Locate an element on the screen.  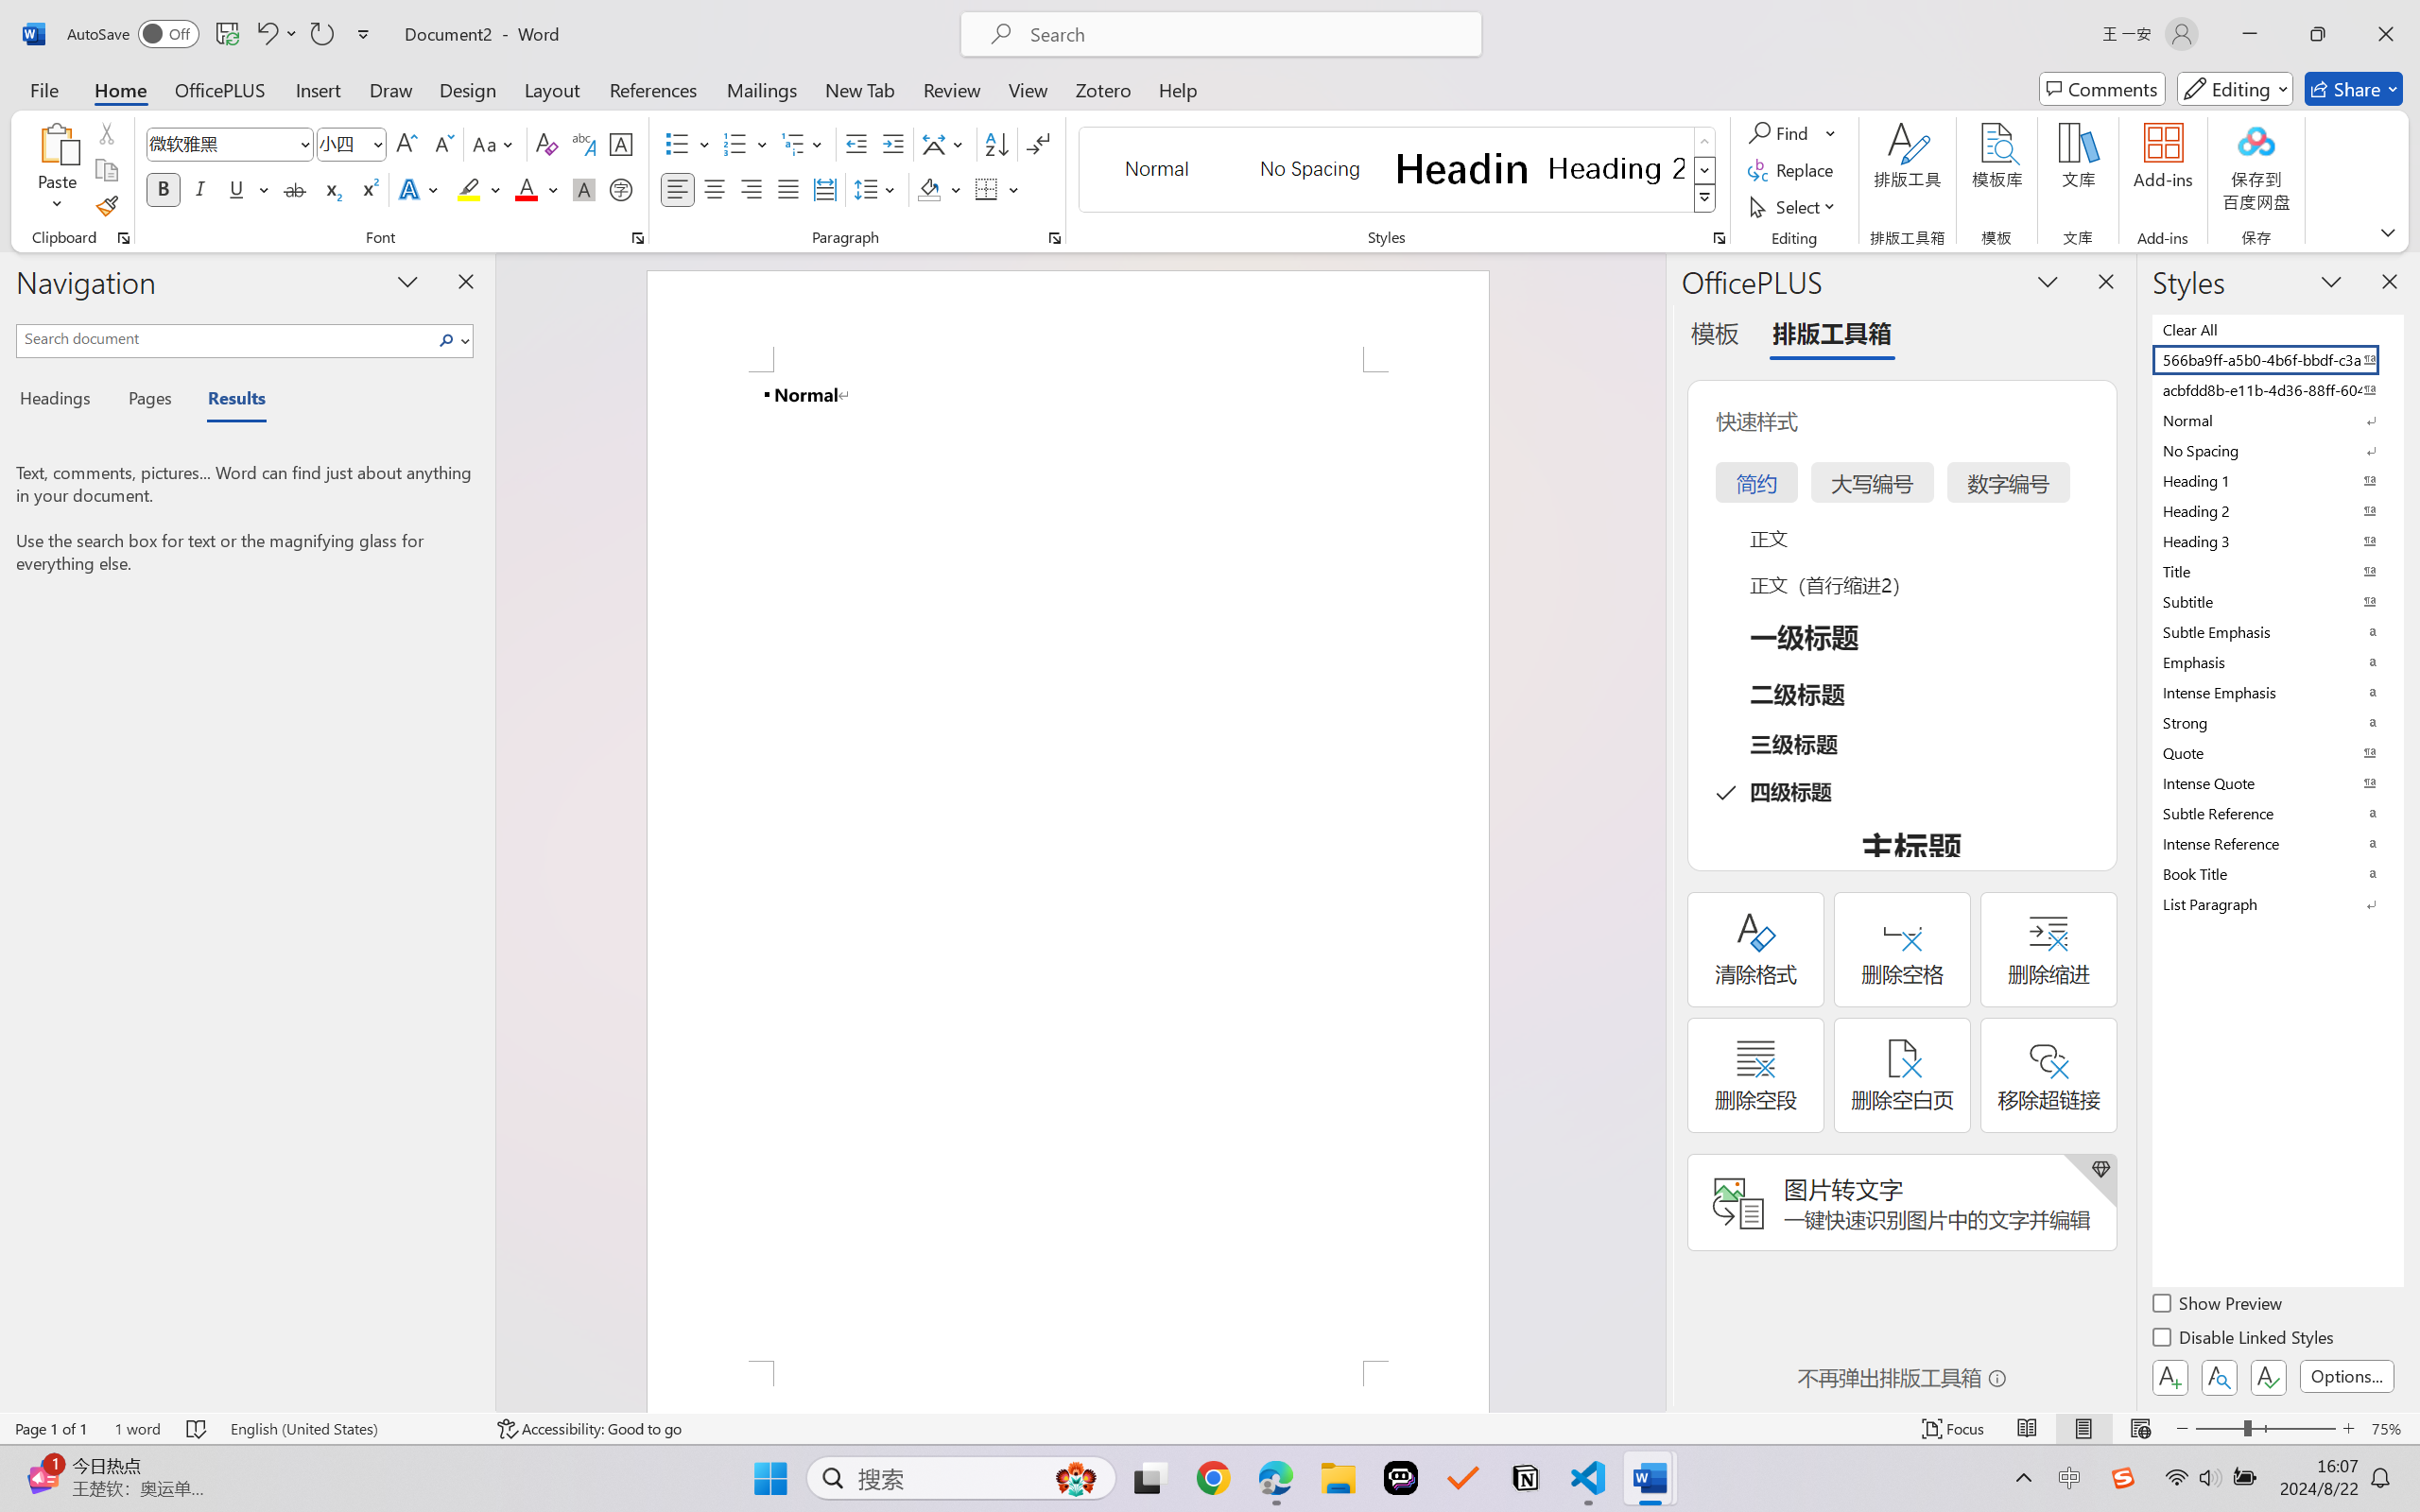
Styles is located at coordinates (1705, 198).